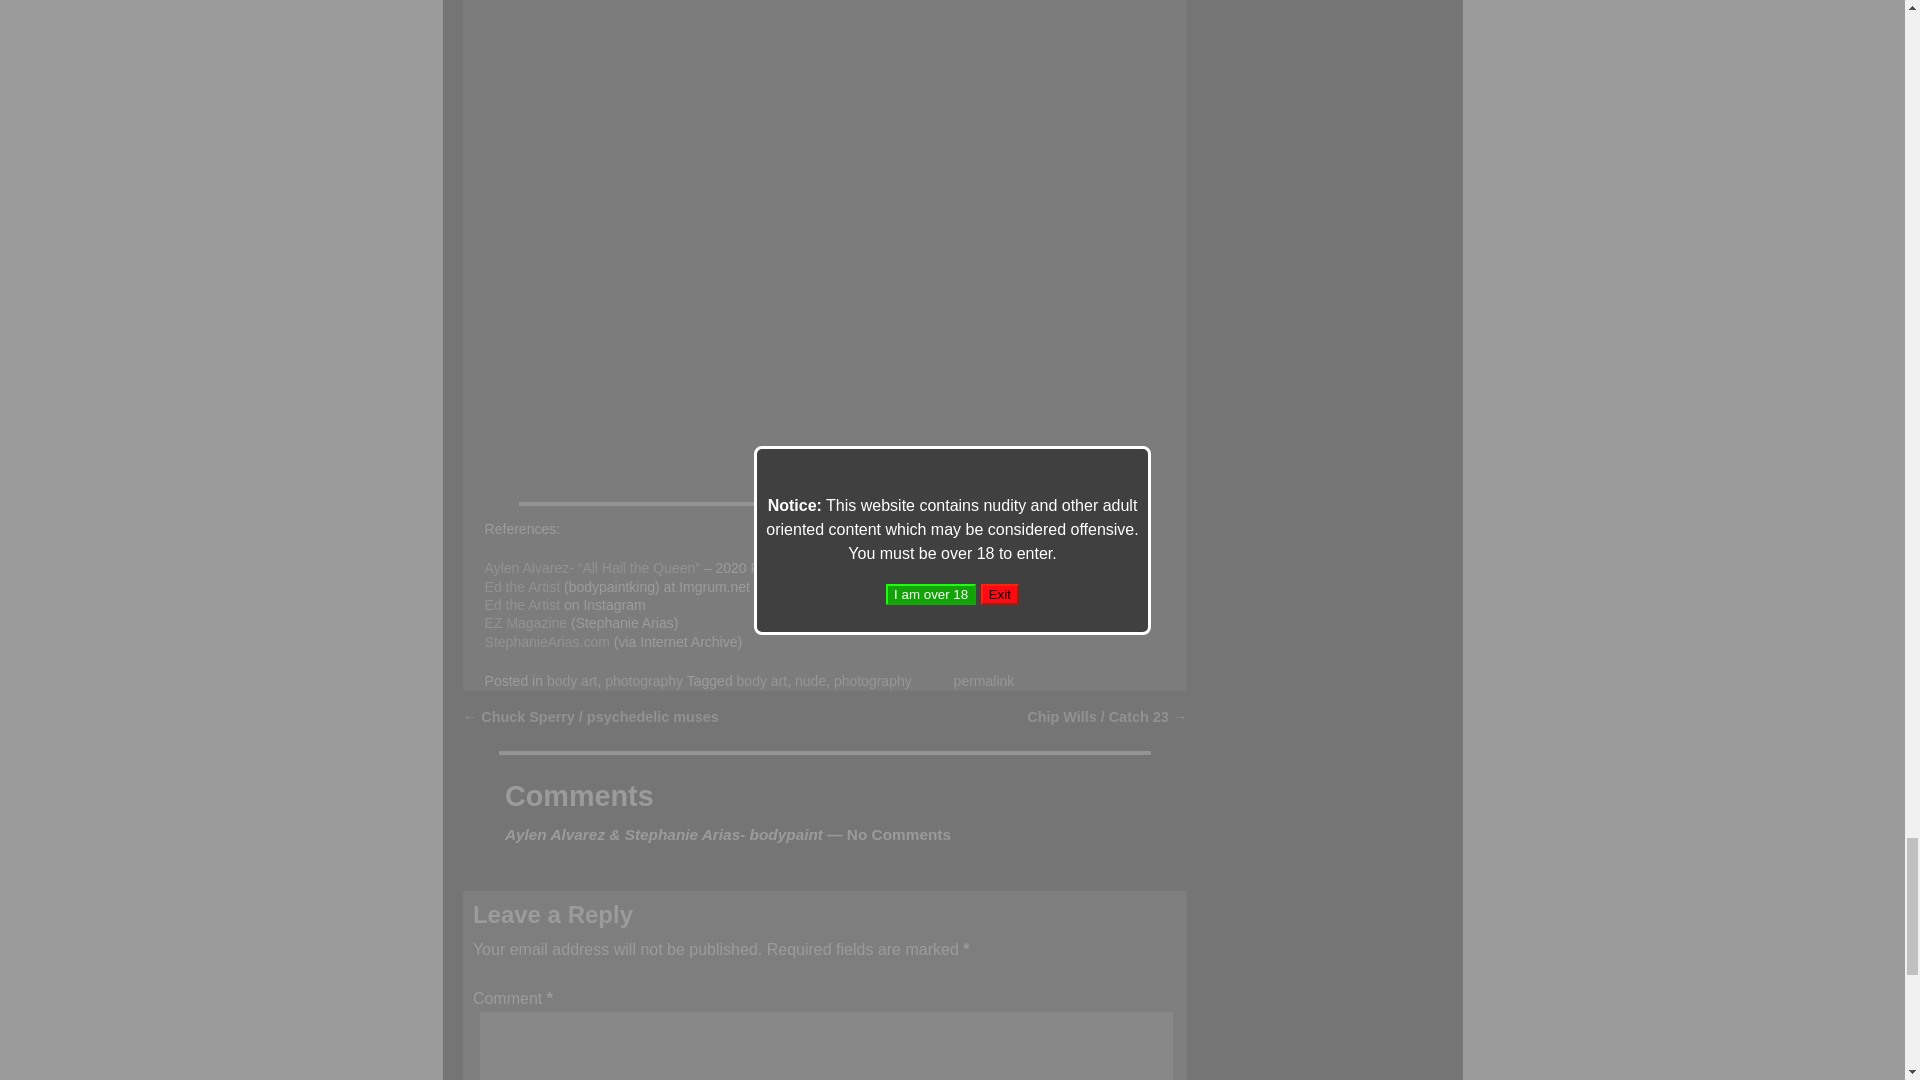  I want to click on EZ Magazine, so click(526, 622).